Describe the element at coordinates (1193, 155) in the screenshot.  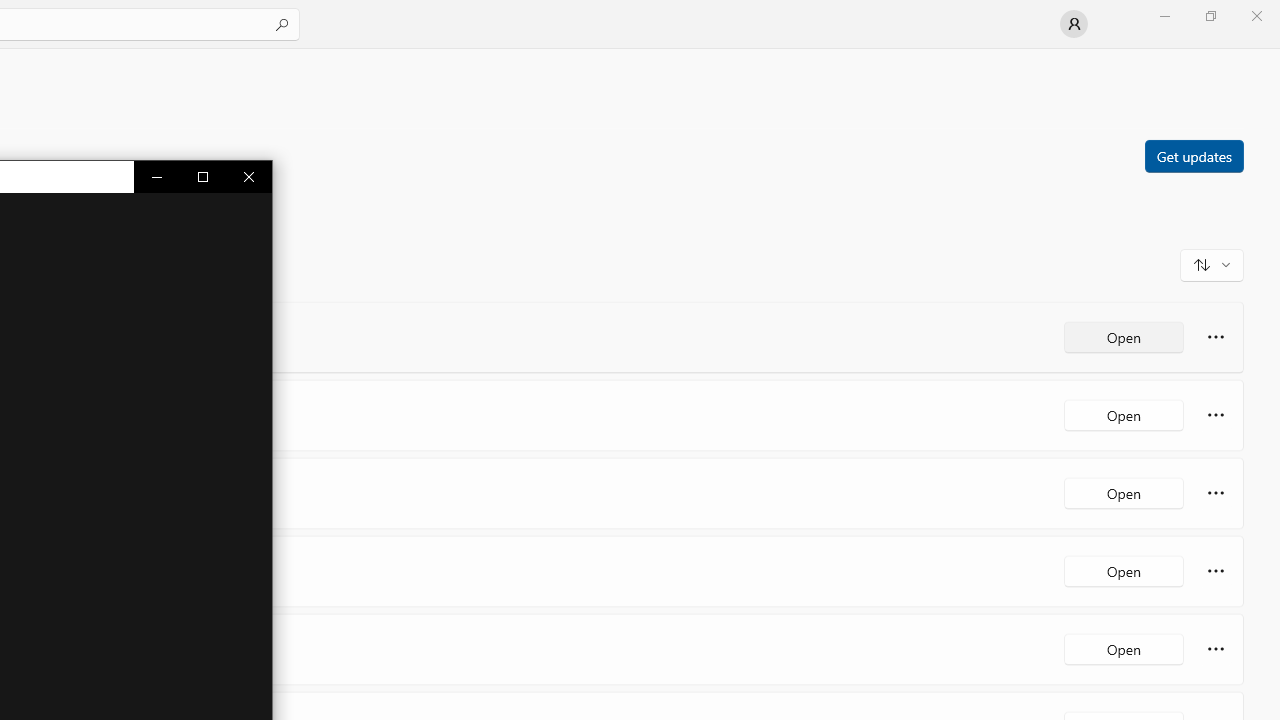
I see `Get updates` at that location.